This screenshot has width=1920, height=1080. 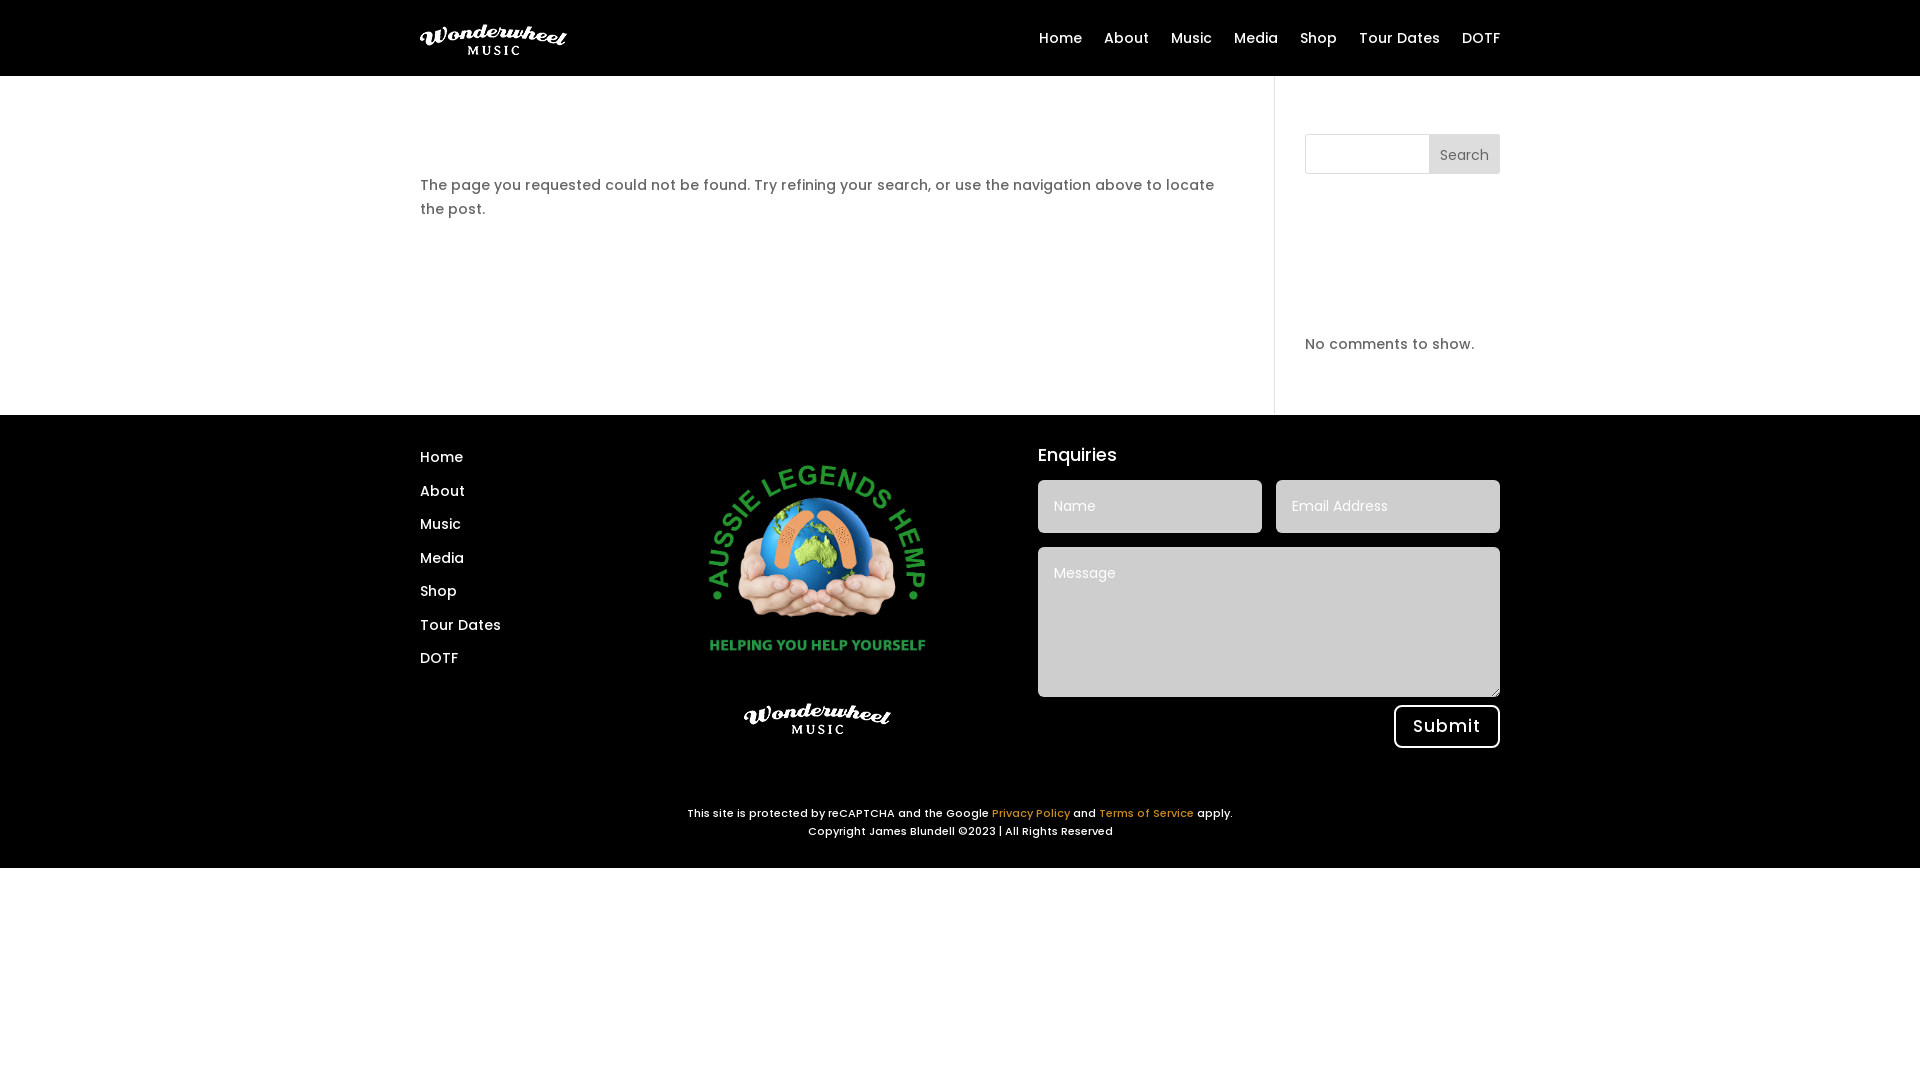 What do you see at coordinates (1060, 38) in the screenshot?
I see `Home` at bounding box center [1060, 38].